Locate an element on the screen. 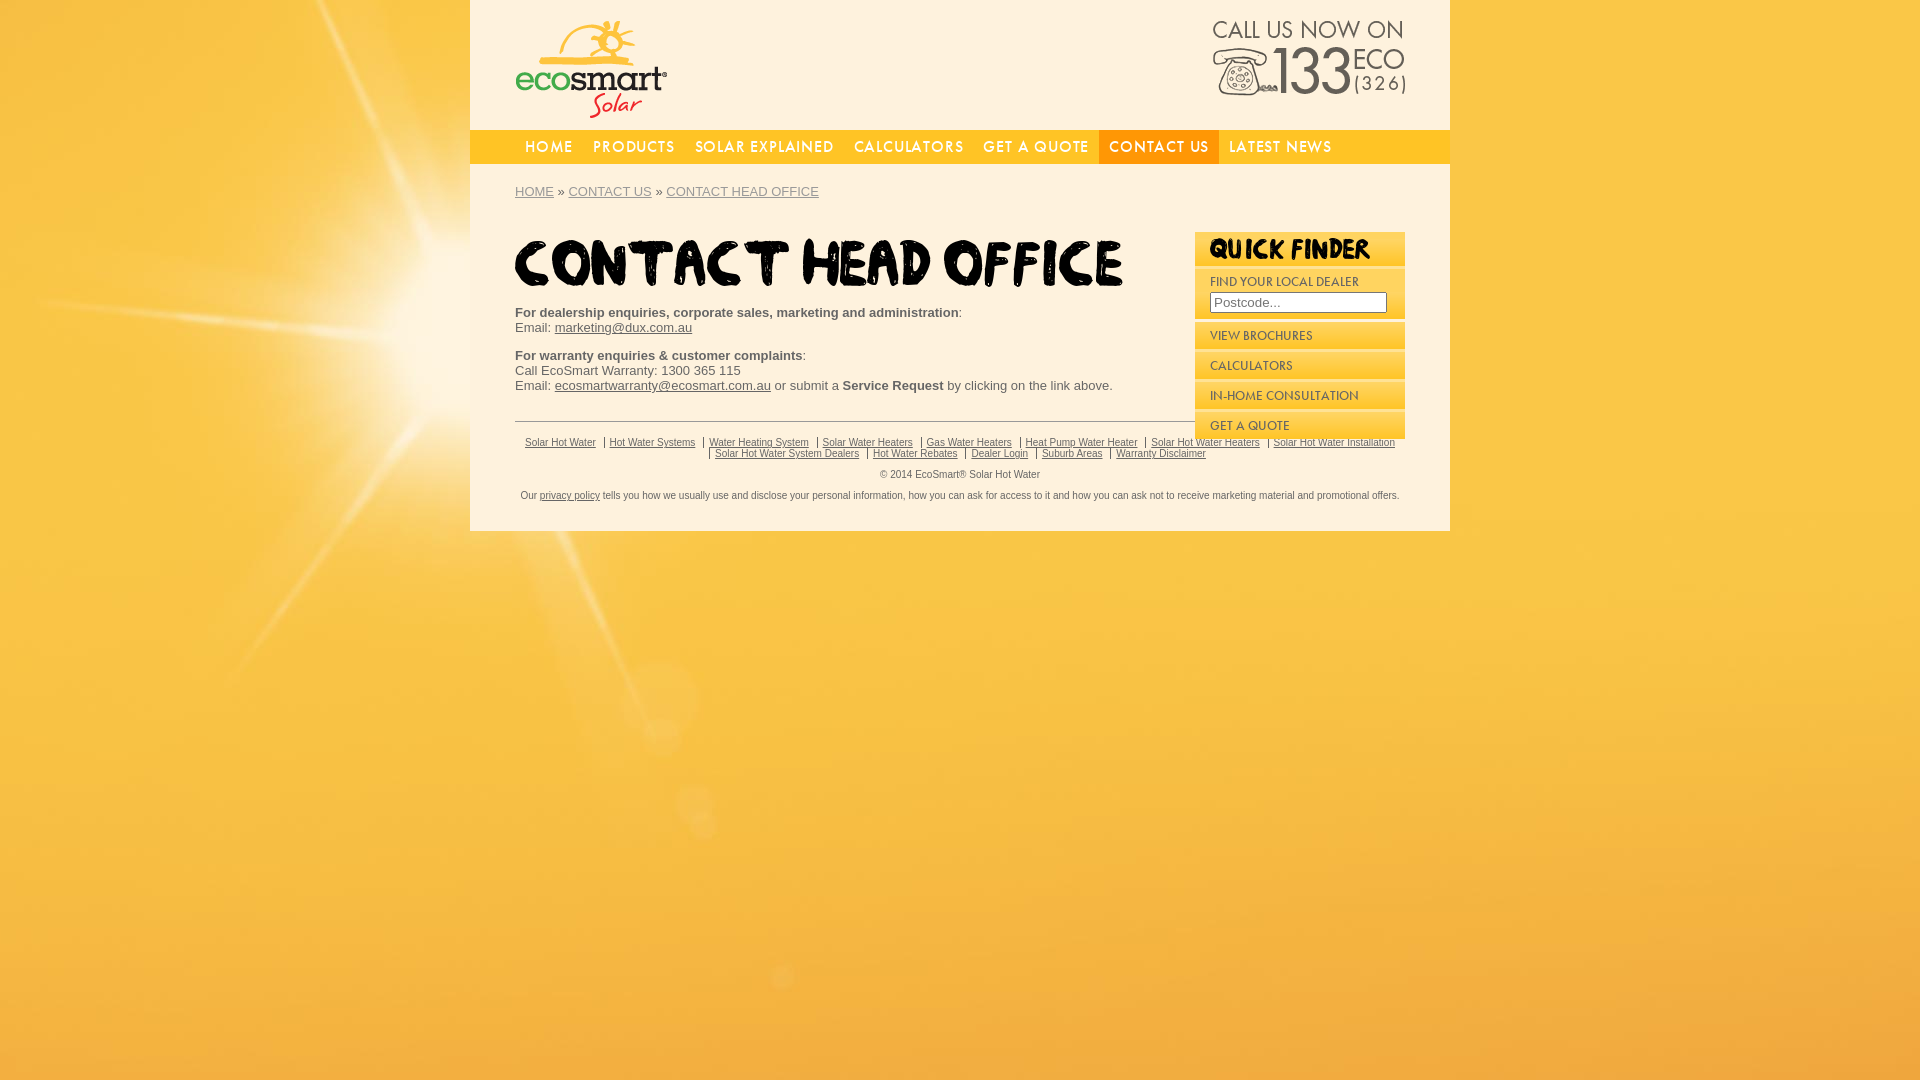 The width and height of the screenshot is (1920, 1080). HOME is located at coordinates (549, 147).